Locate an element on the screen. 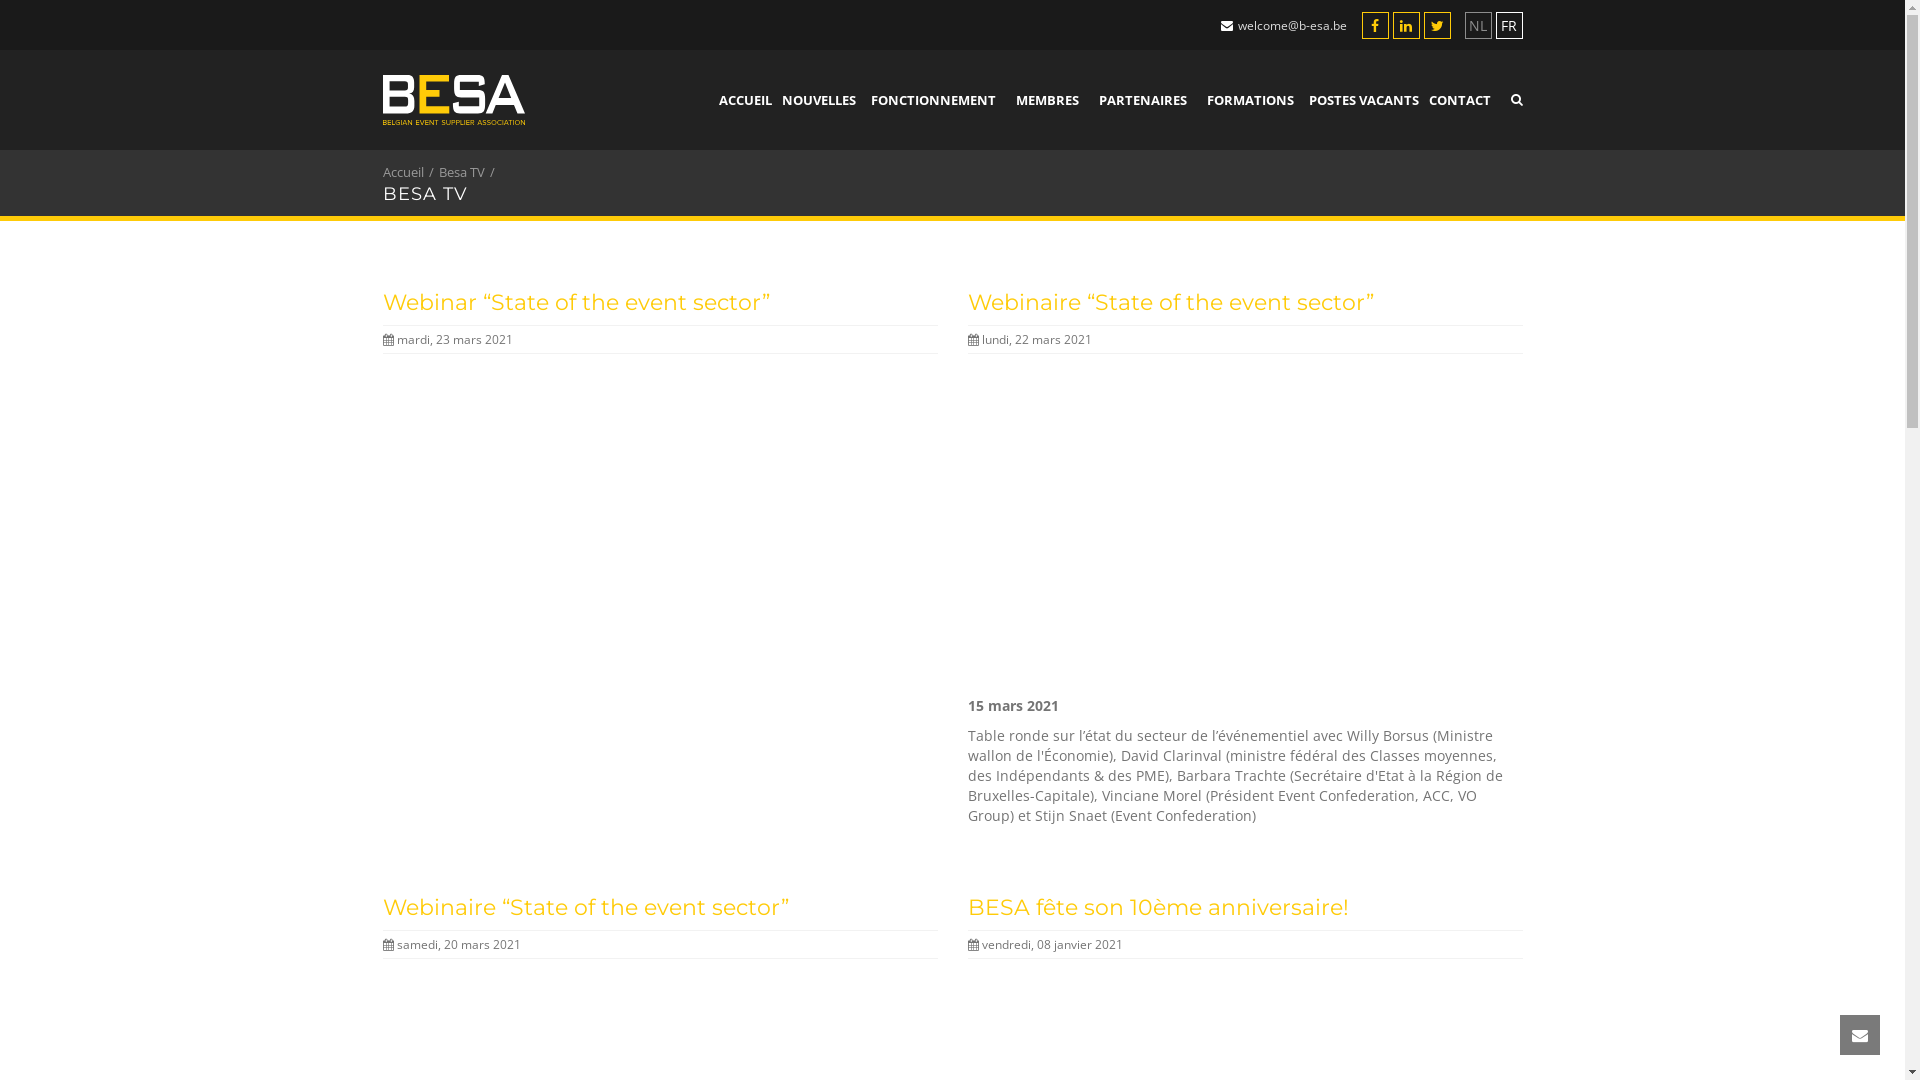 This screenshot has width=1920, height=1080. NOUVELLES is located at coordinates (818, 100).